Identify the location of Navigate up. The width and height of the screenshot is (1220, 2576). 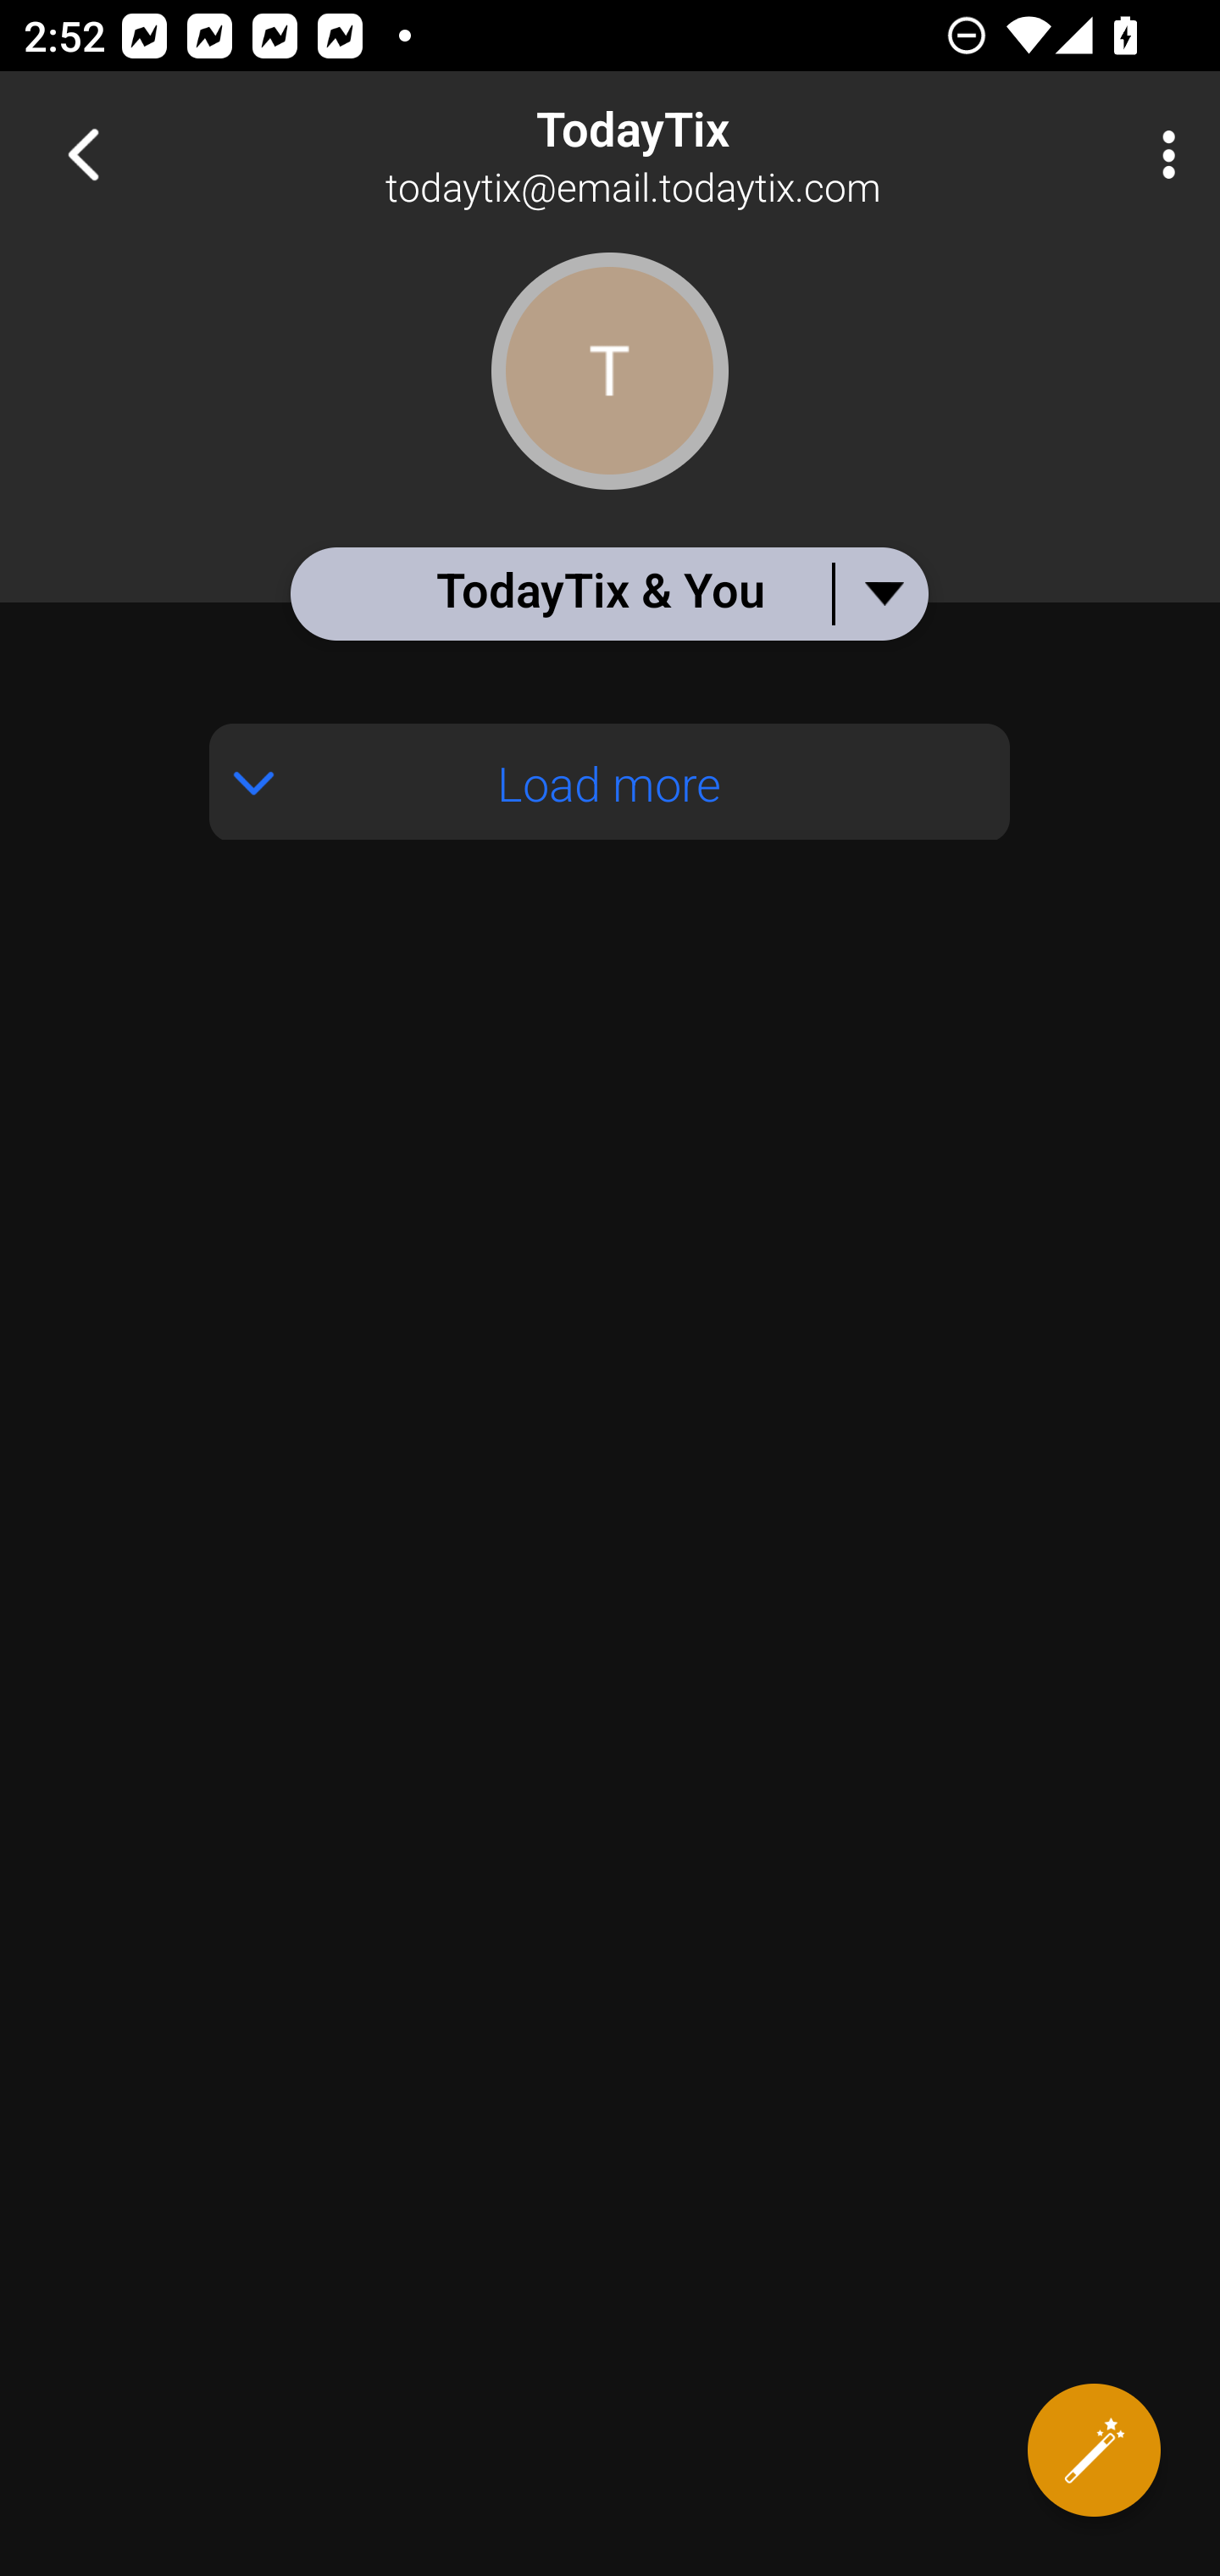
(83, 154).